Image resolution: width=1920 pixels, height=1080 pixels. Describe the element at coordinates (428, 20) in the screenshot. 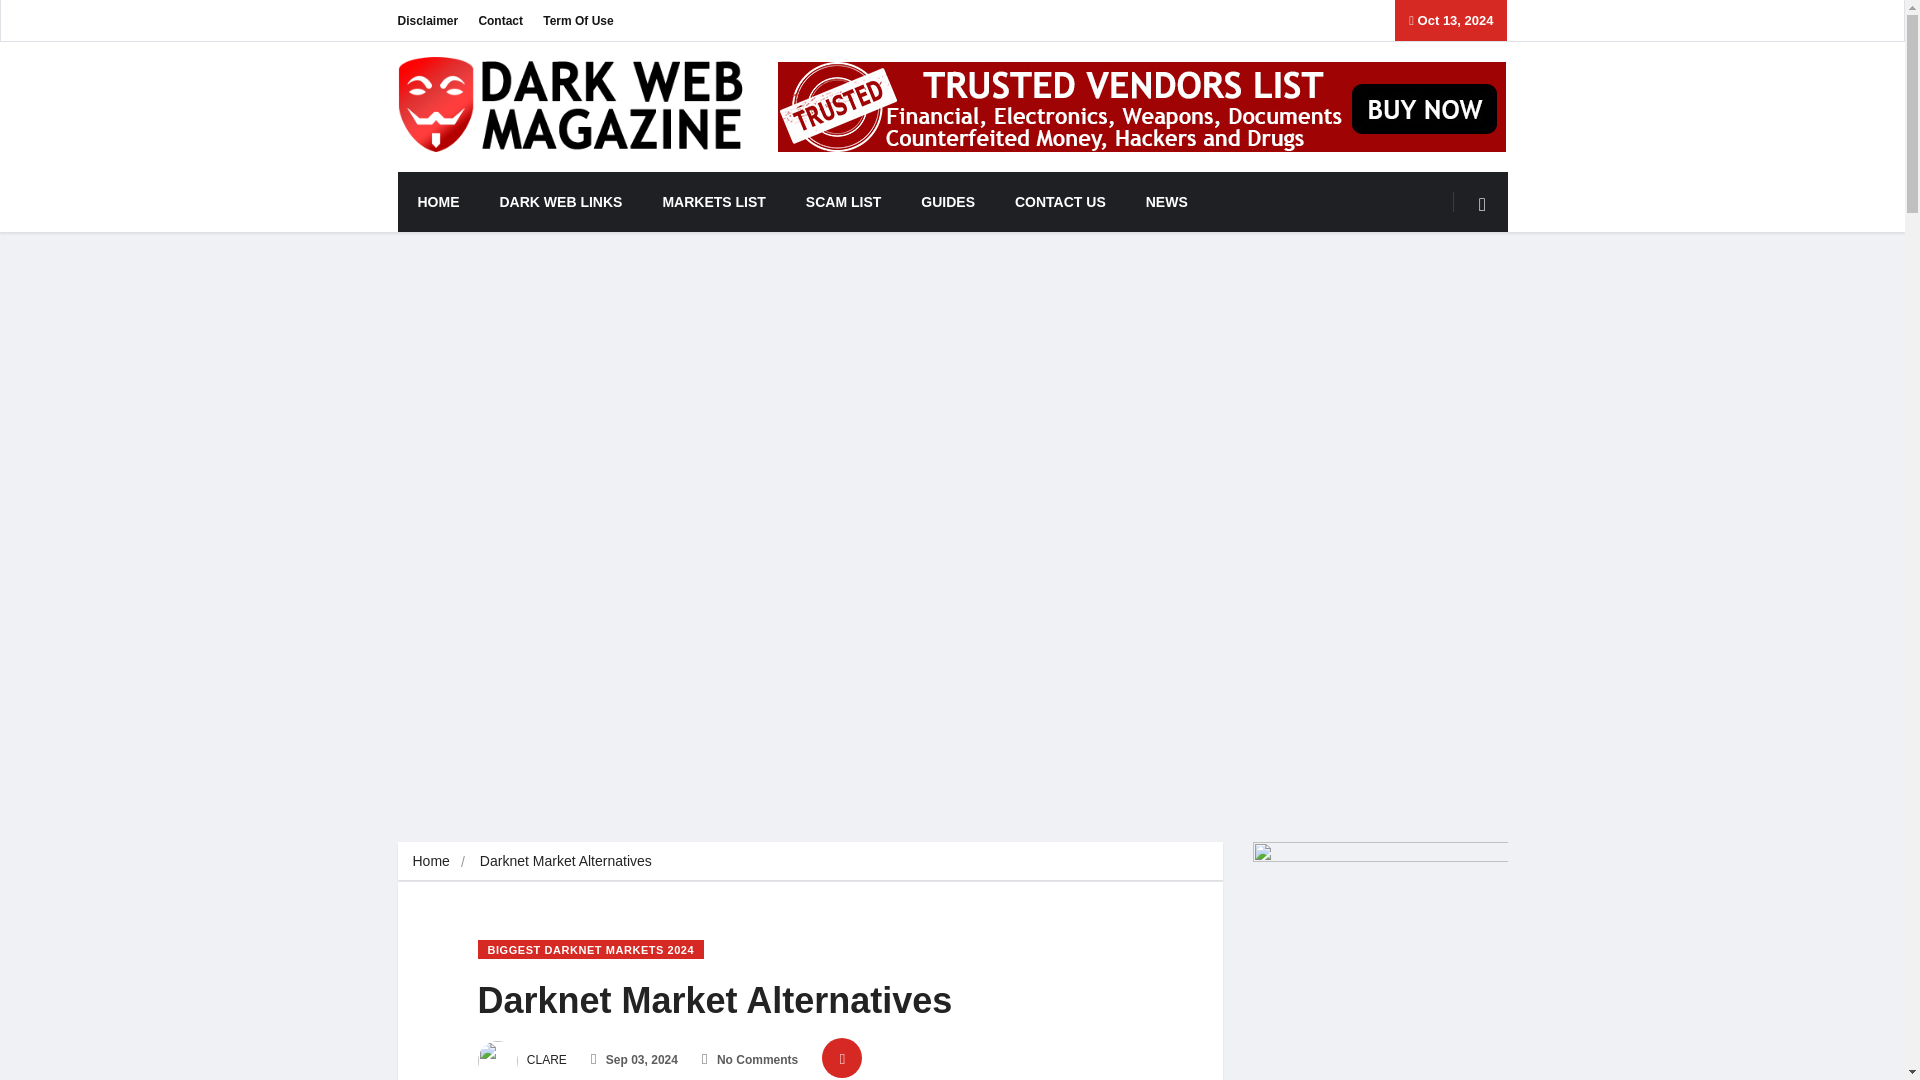

I see `Disclaimer` at that location.